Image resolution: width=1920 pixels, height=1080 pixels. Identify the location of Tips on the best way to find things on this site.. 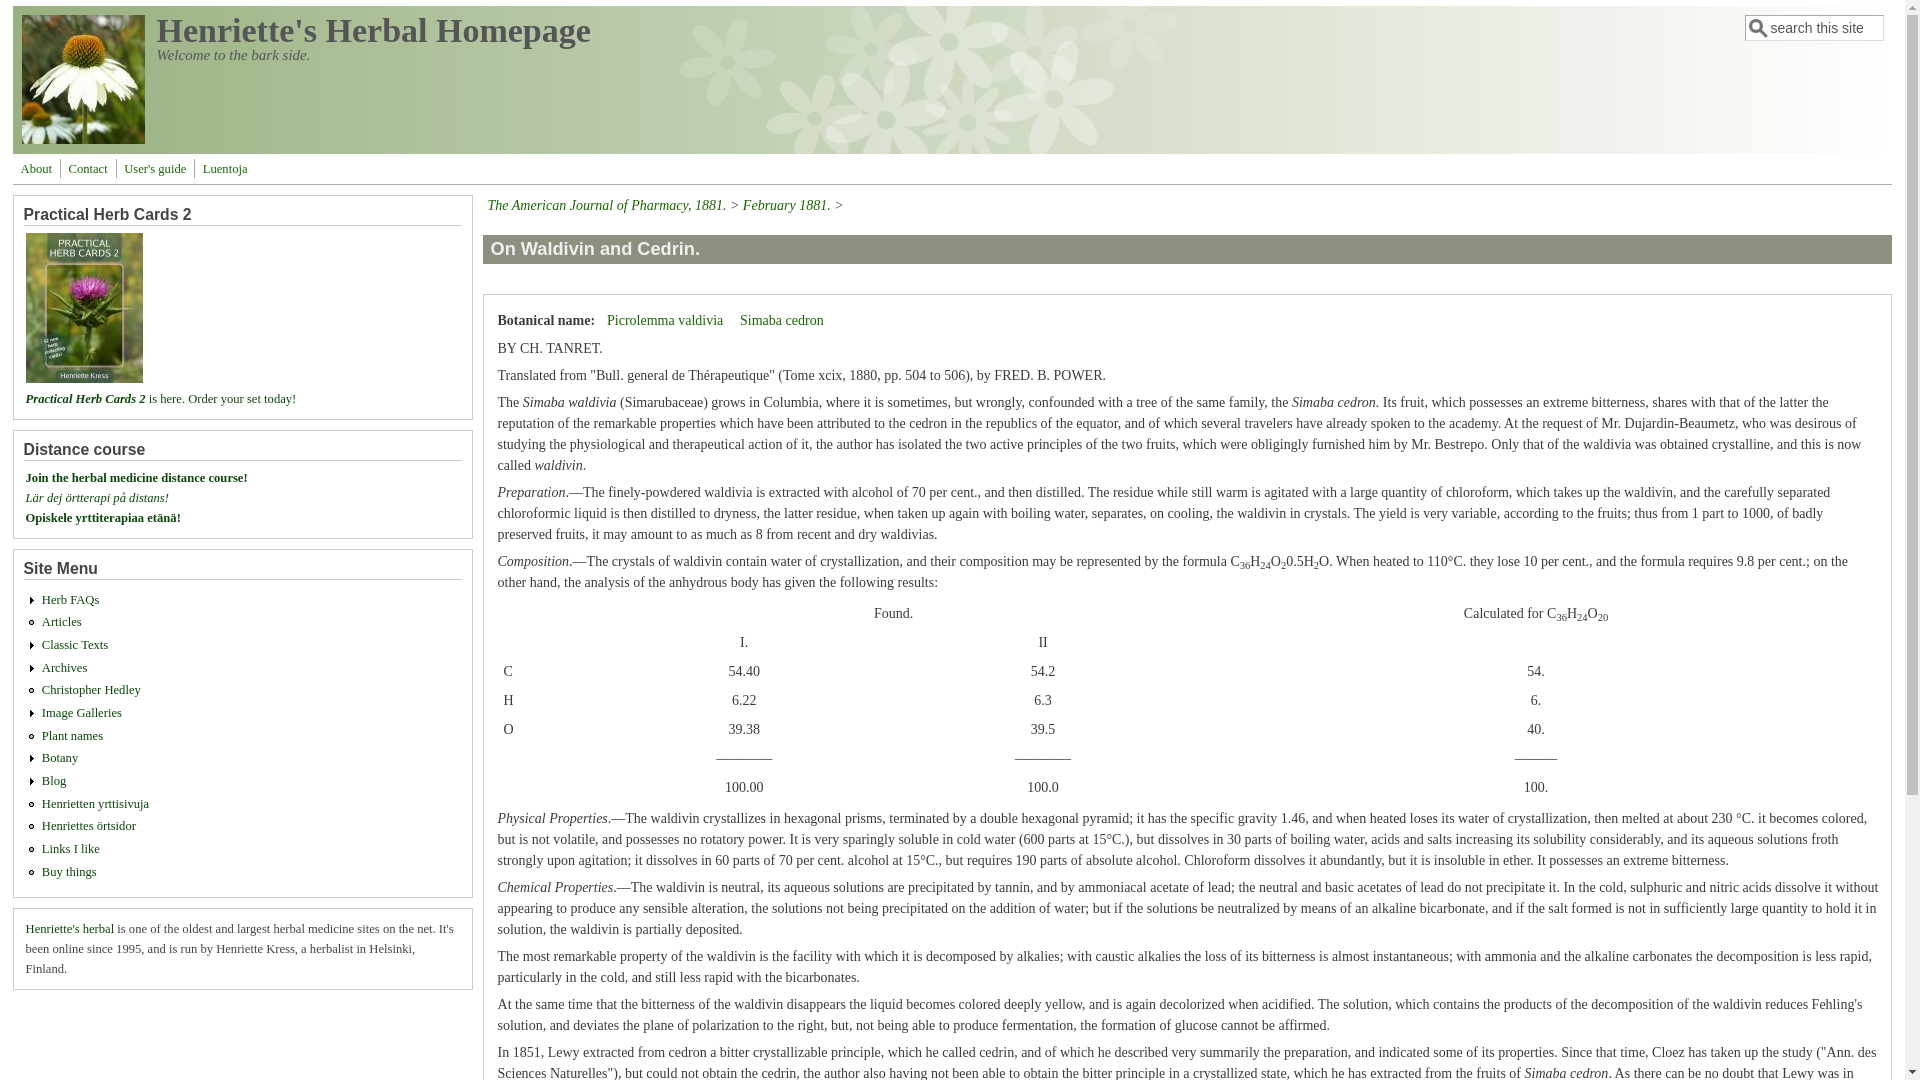
(154, 168).